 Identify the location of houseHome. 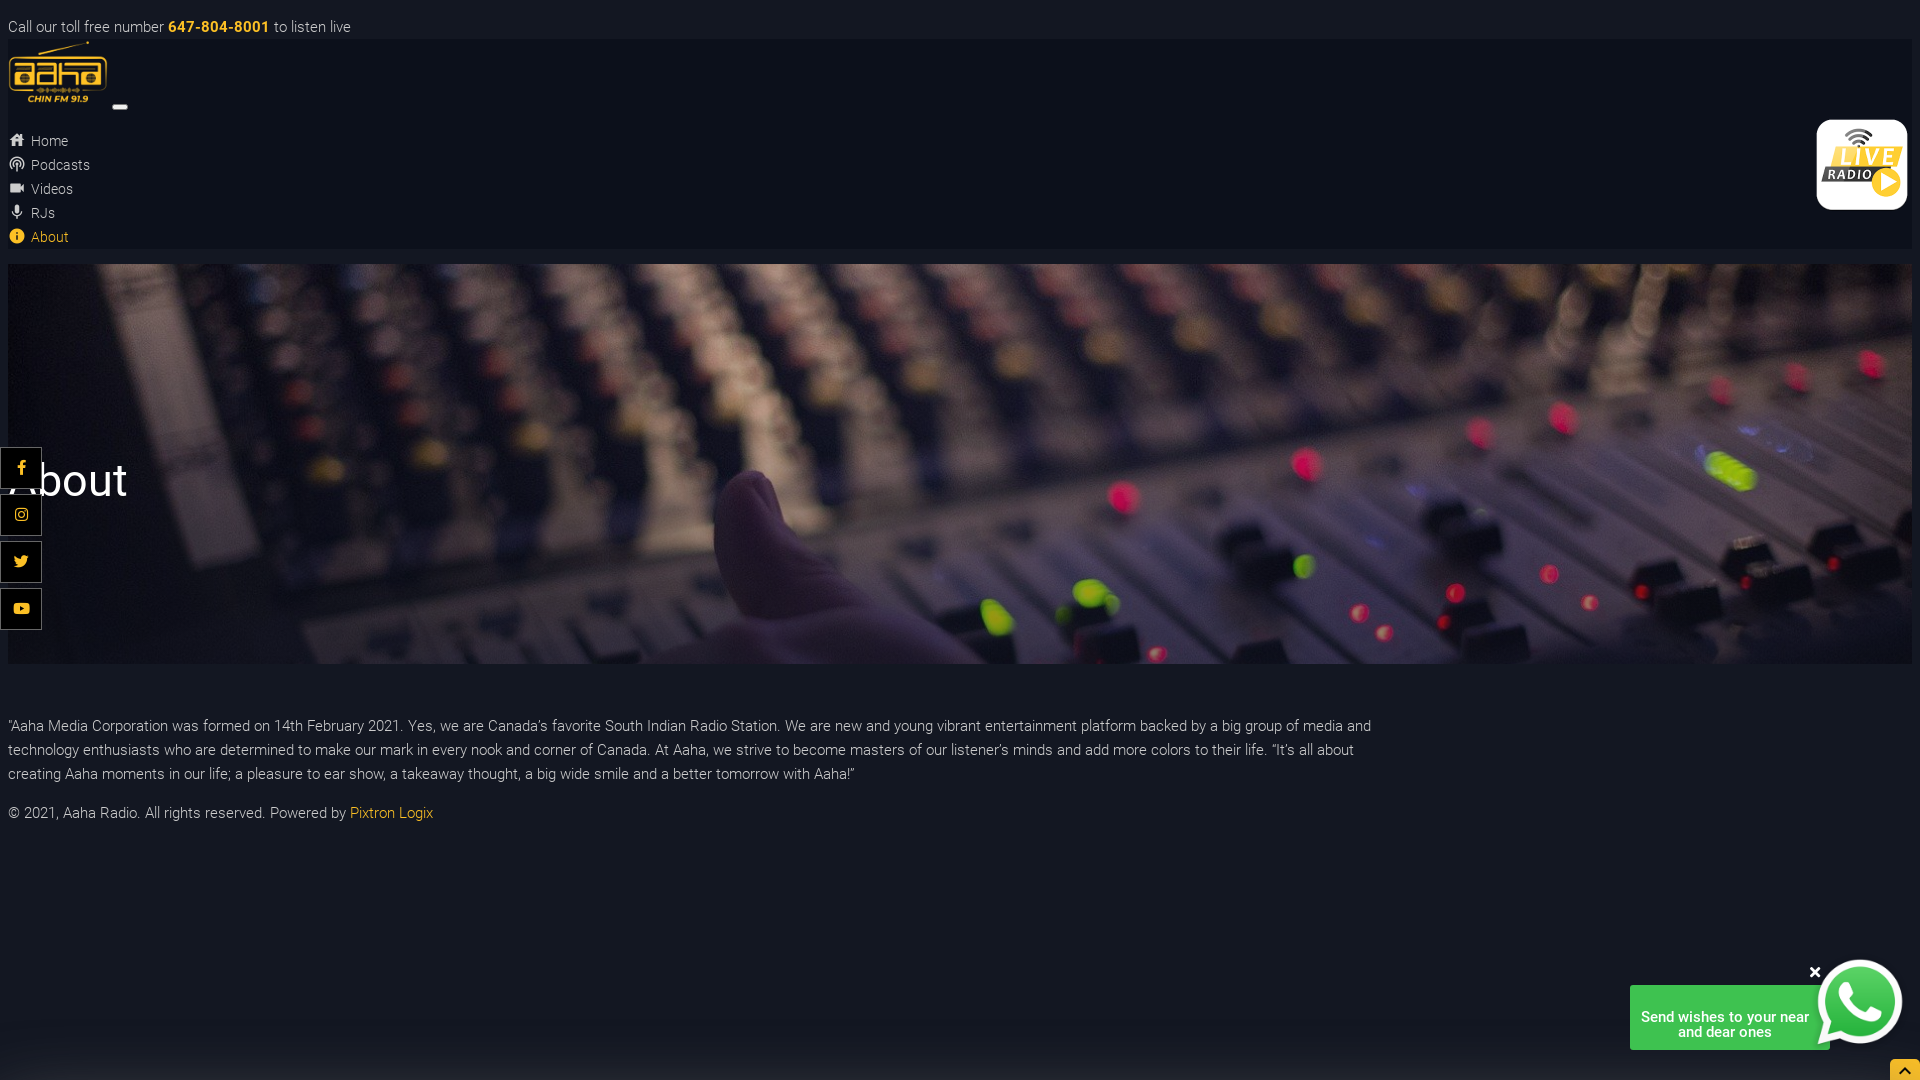
(38, 141).